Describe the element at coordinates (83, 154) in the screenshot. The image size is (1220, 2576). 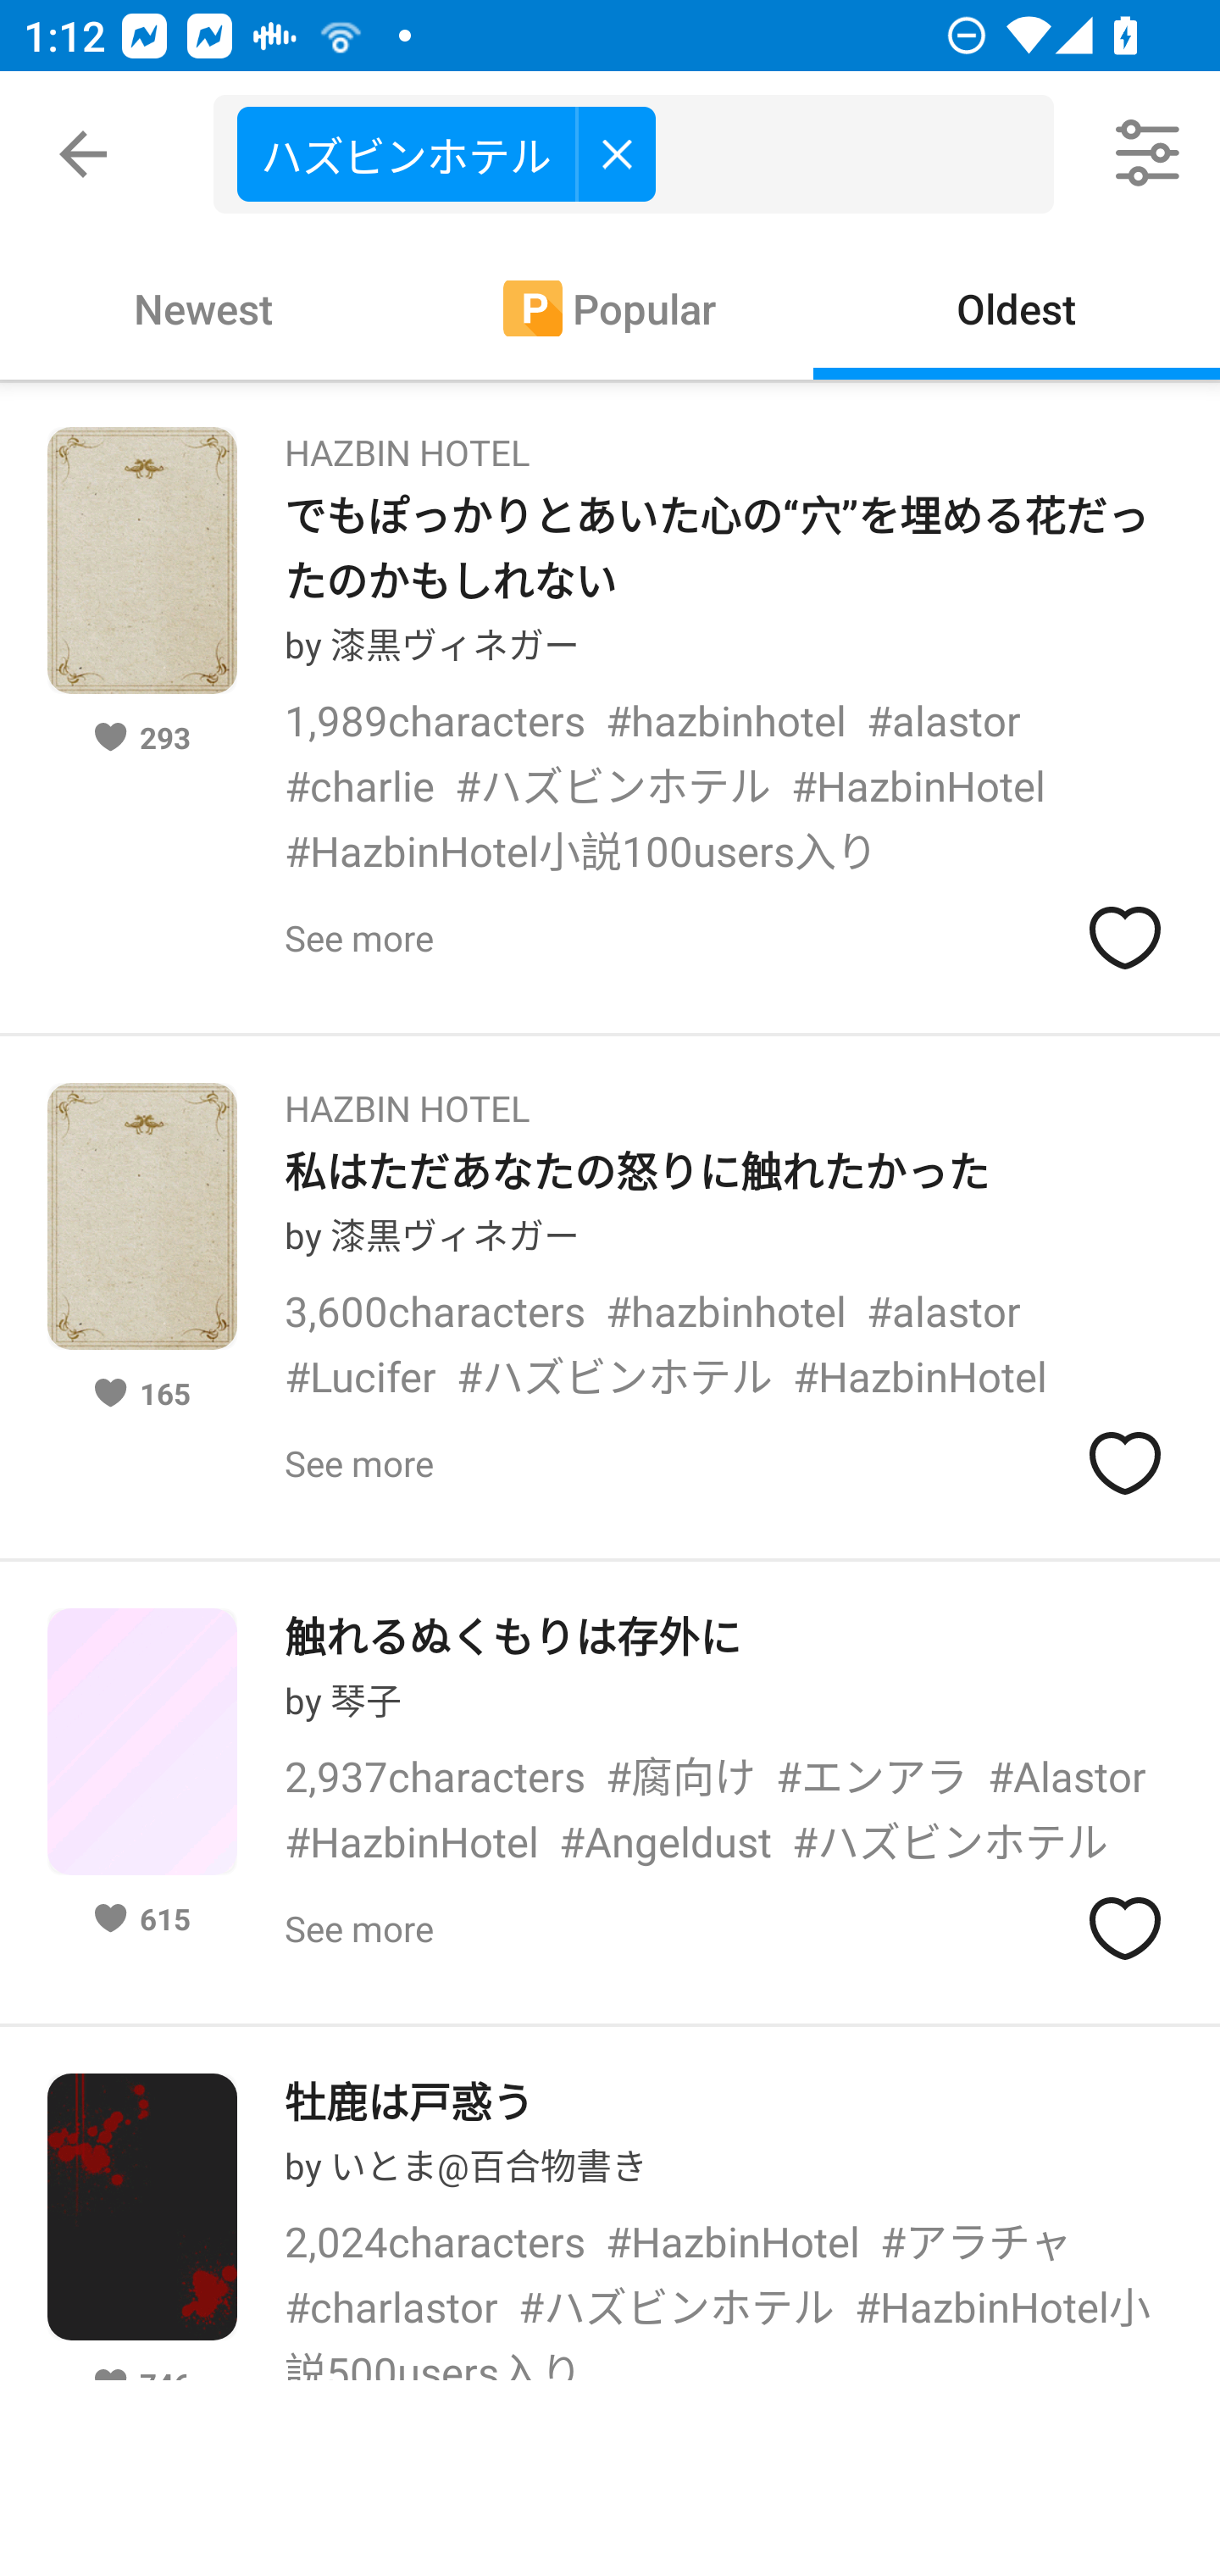
I see `Navigate up` at that location.